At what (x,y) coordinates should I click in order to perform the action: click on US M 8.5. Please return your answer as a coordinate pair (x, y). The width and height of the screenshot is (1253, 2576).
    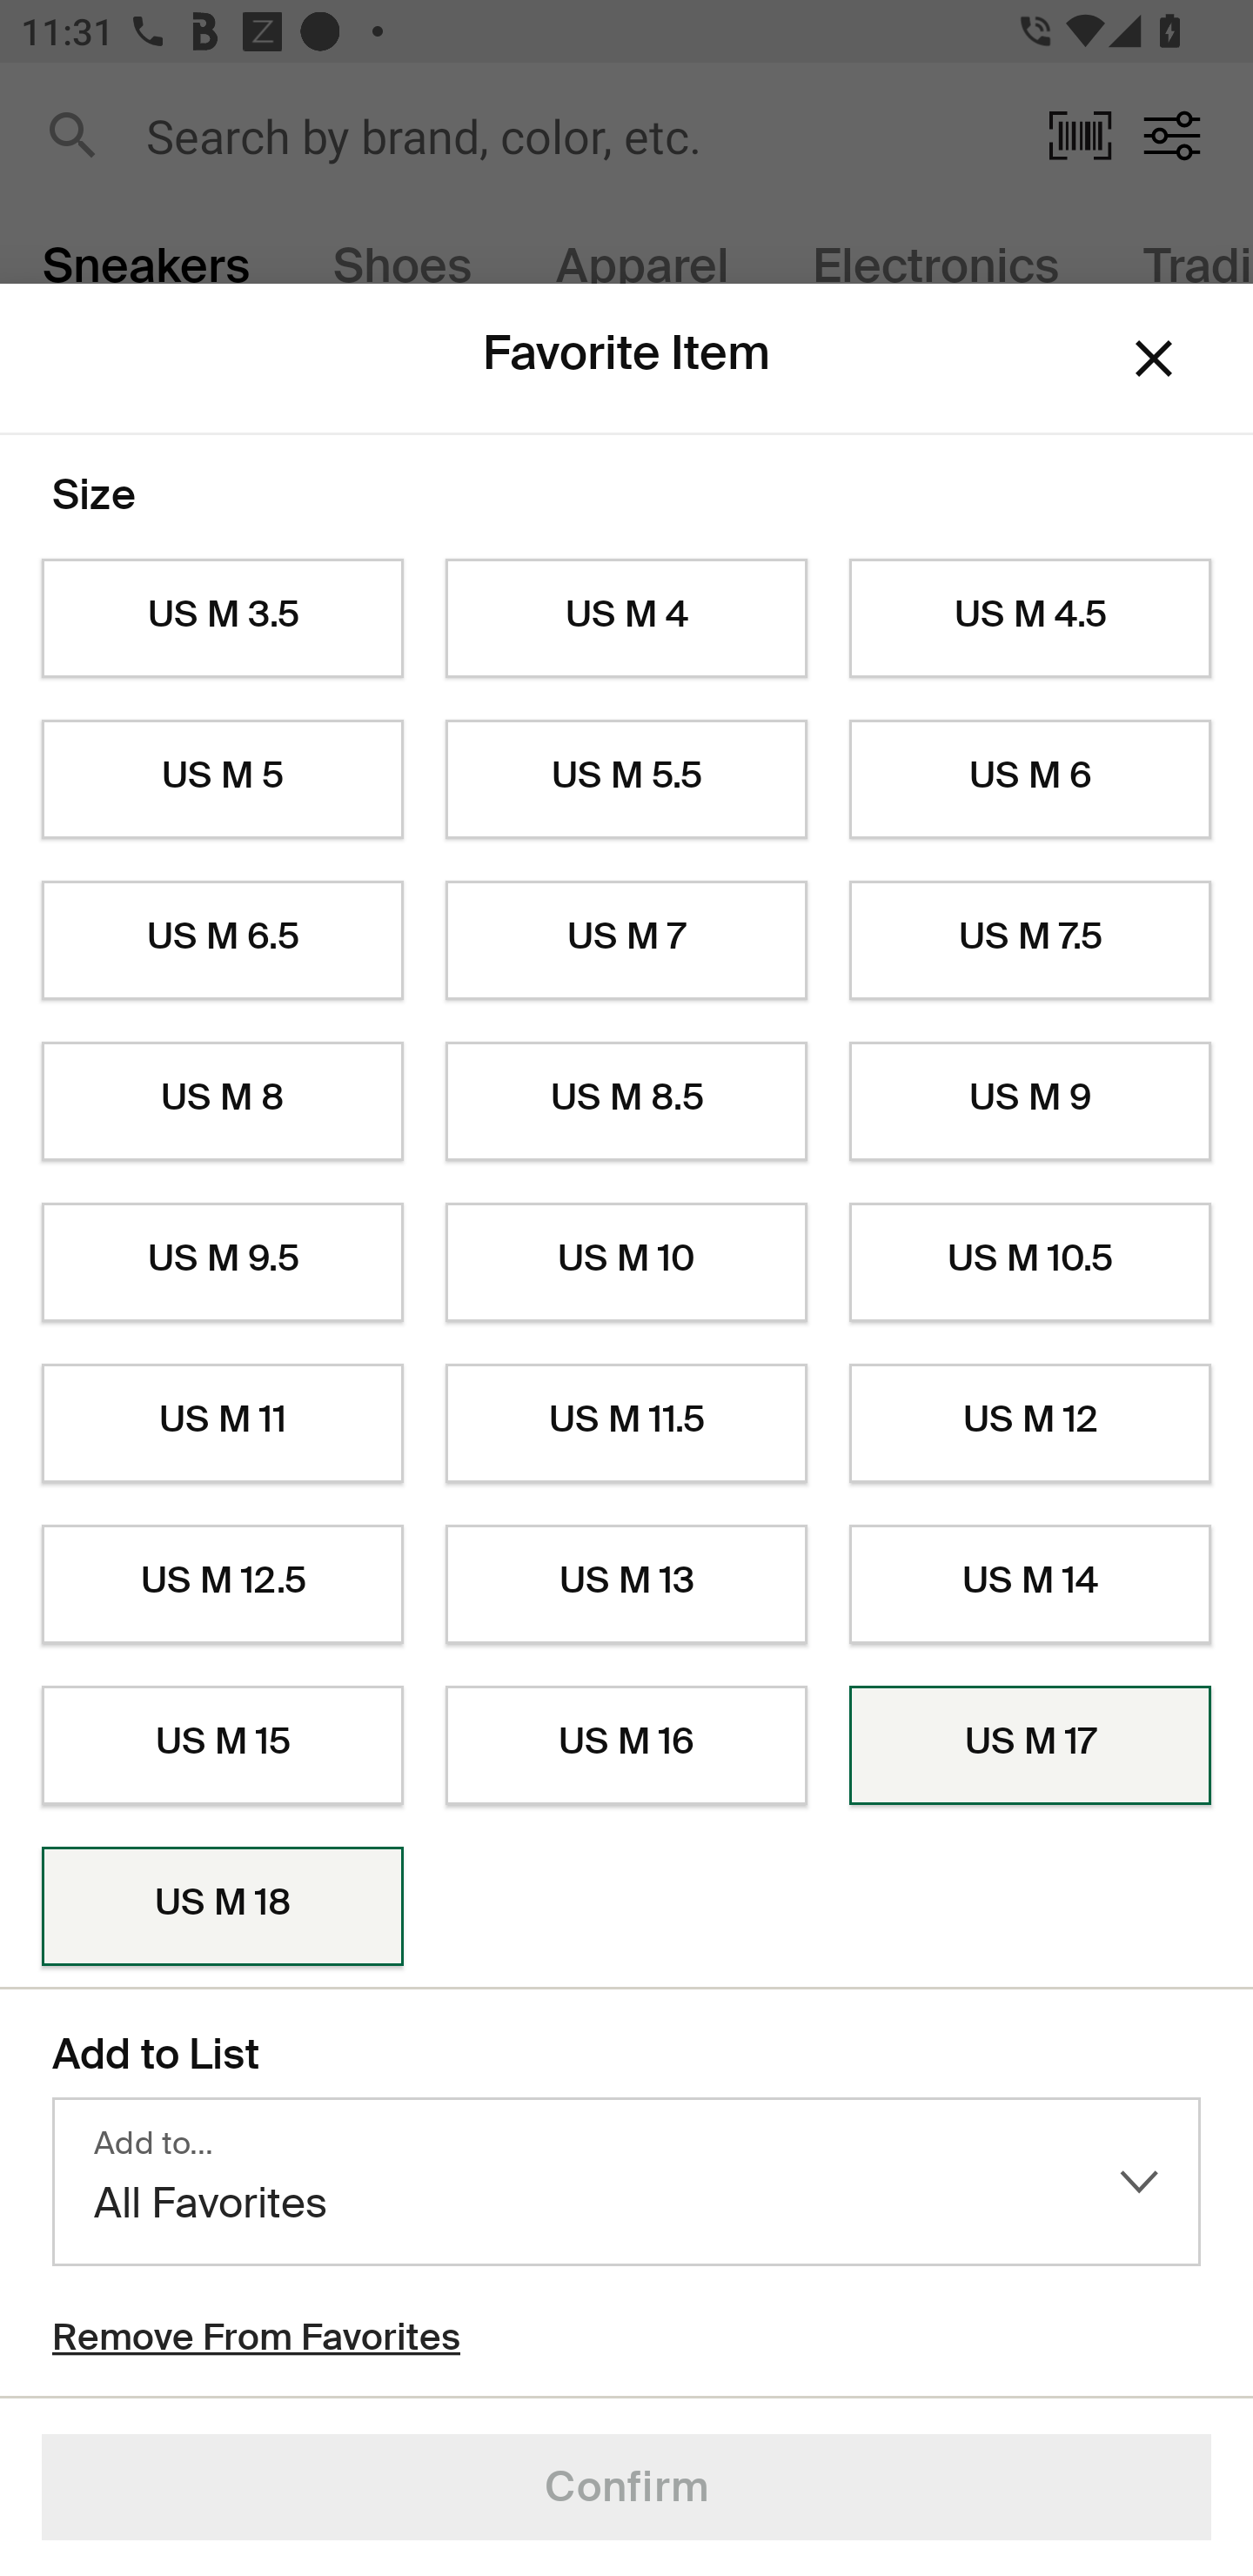
    Looking at the image, I should click on (626, 1100).